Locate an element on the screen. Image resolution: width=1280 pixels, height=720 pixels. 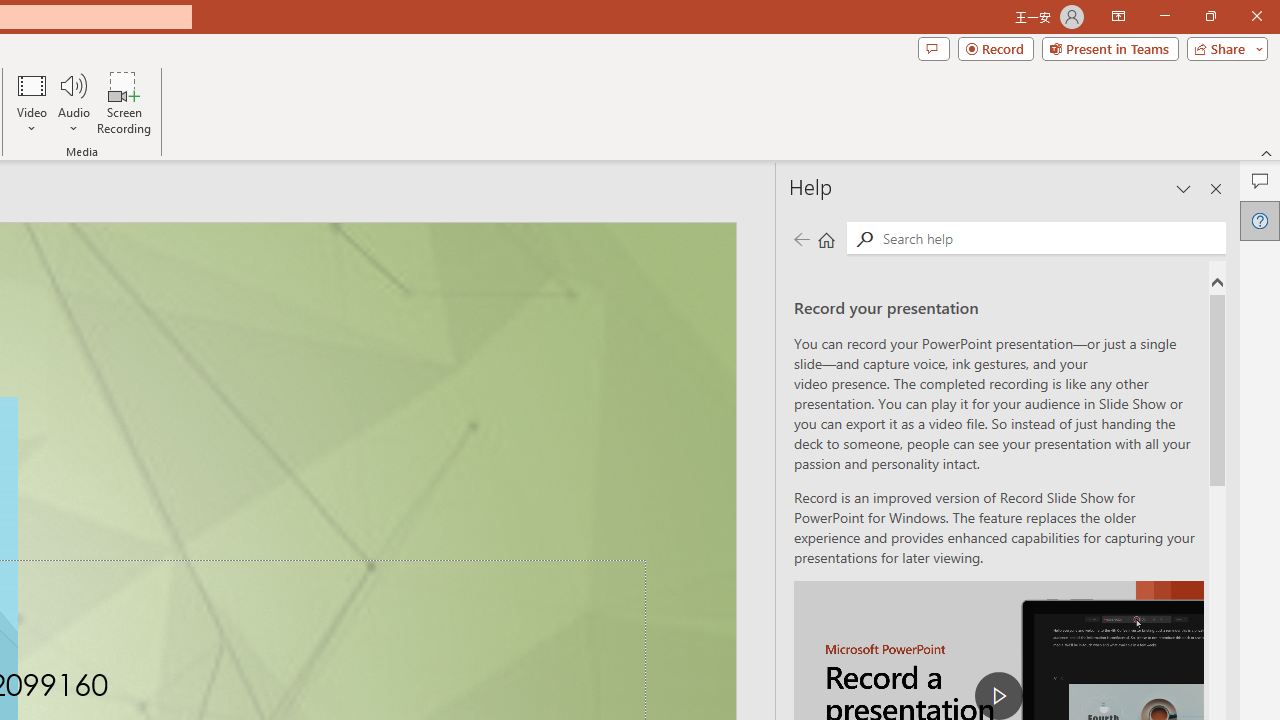
Home is located at coordinates (826, 238).